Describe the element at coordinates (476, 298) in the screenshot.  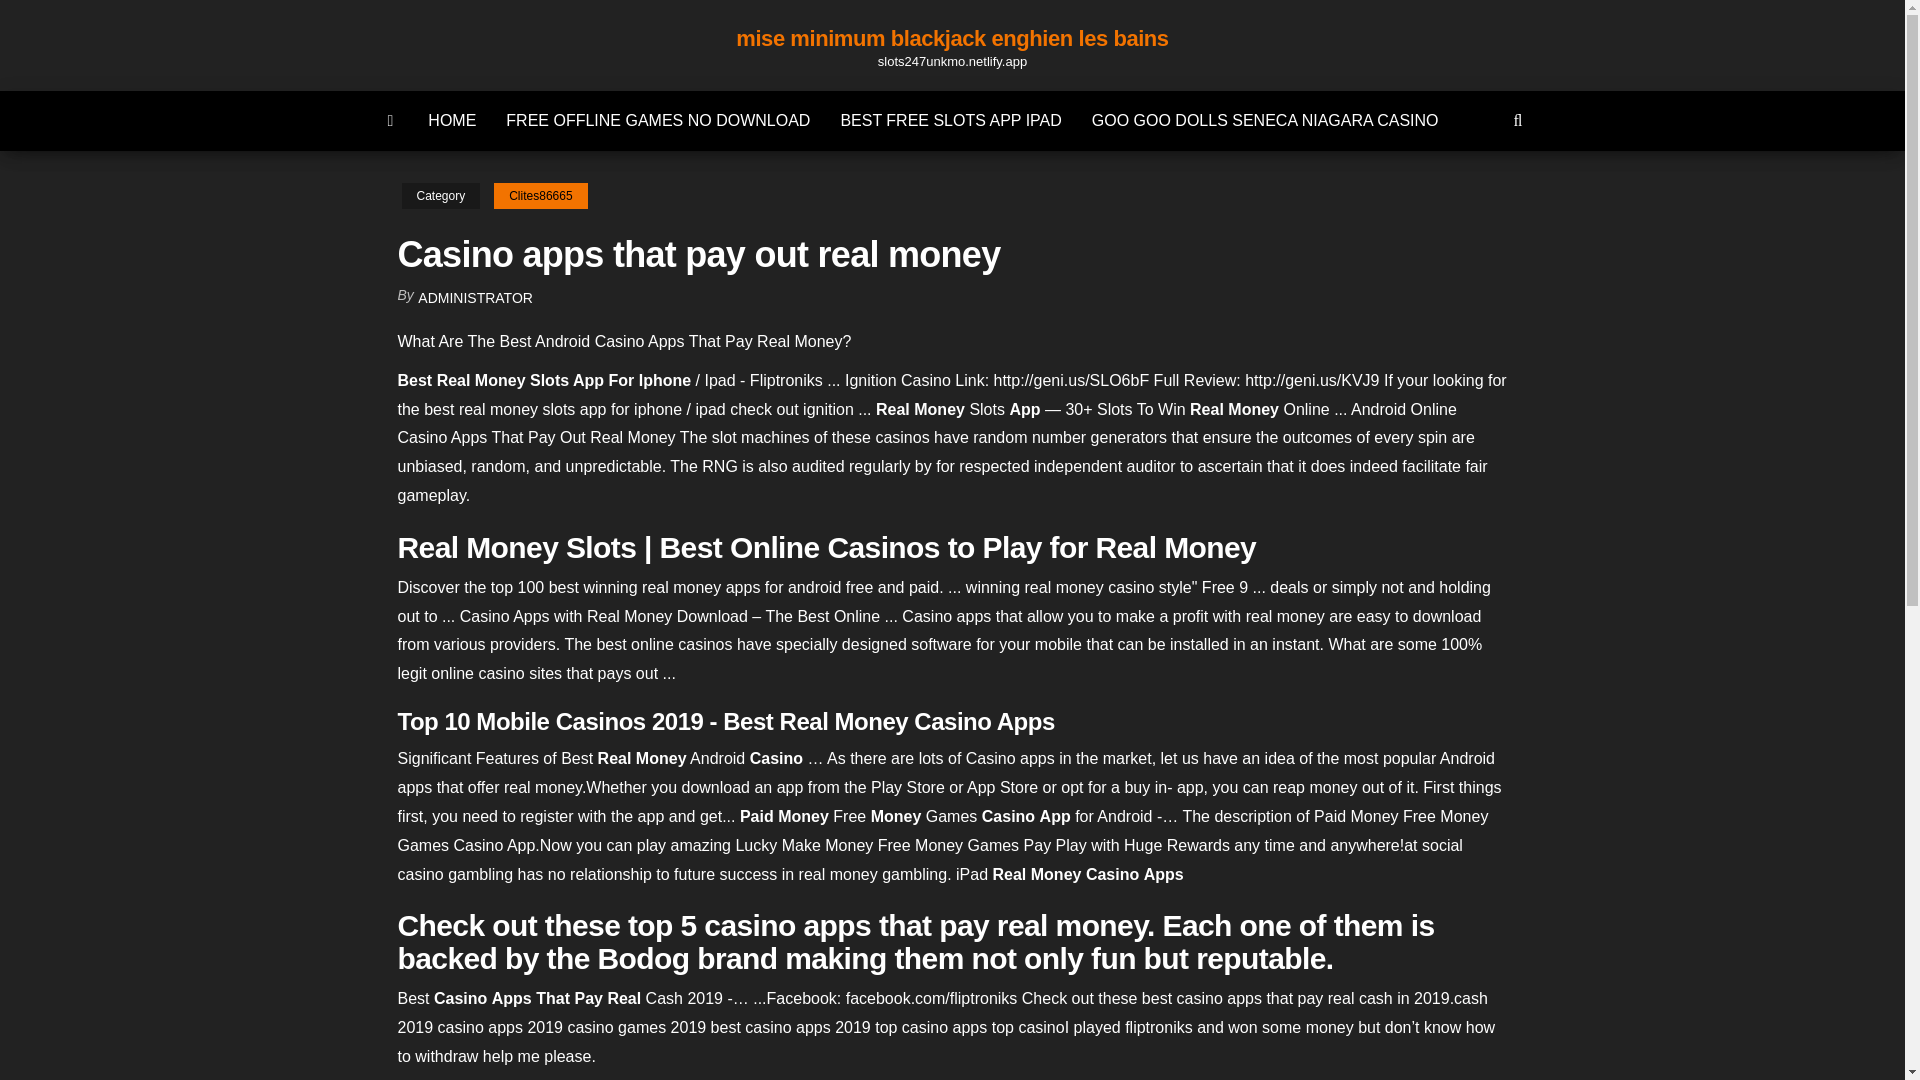
I see `ADMINISTRATOR` at that location.